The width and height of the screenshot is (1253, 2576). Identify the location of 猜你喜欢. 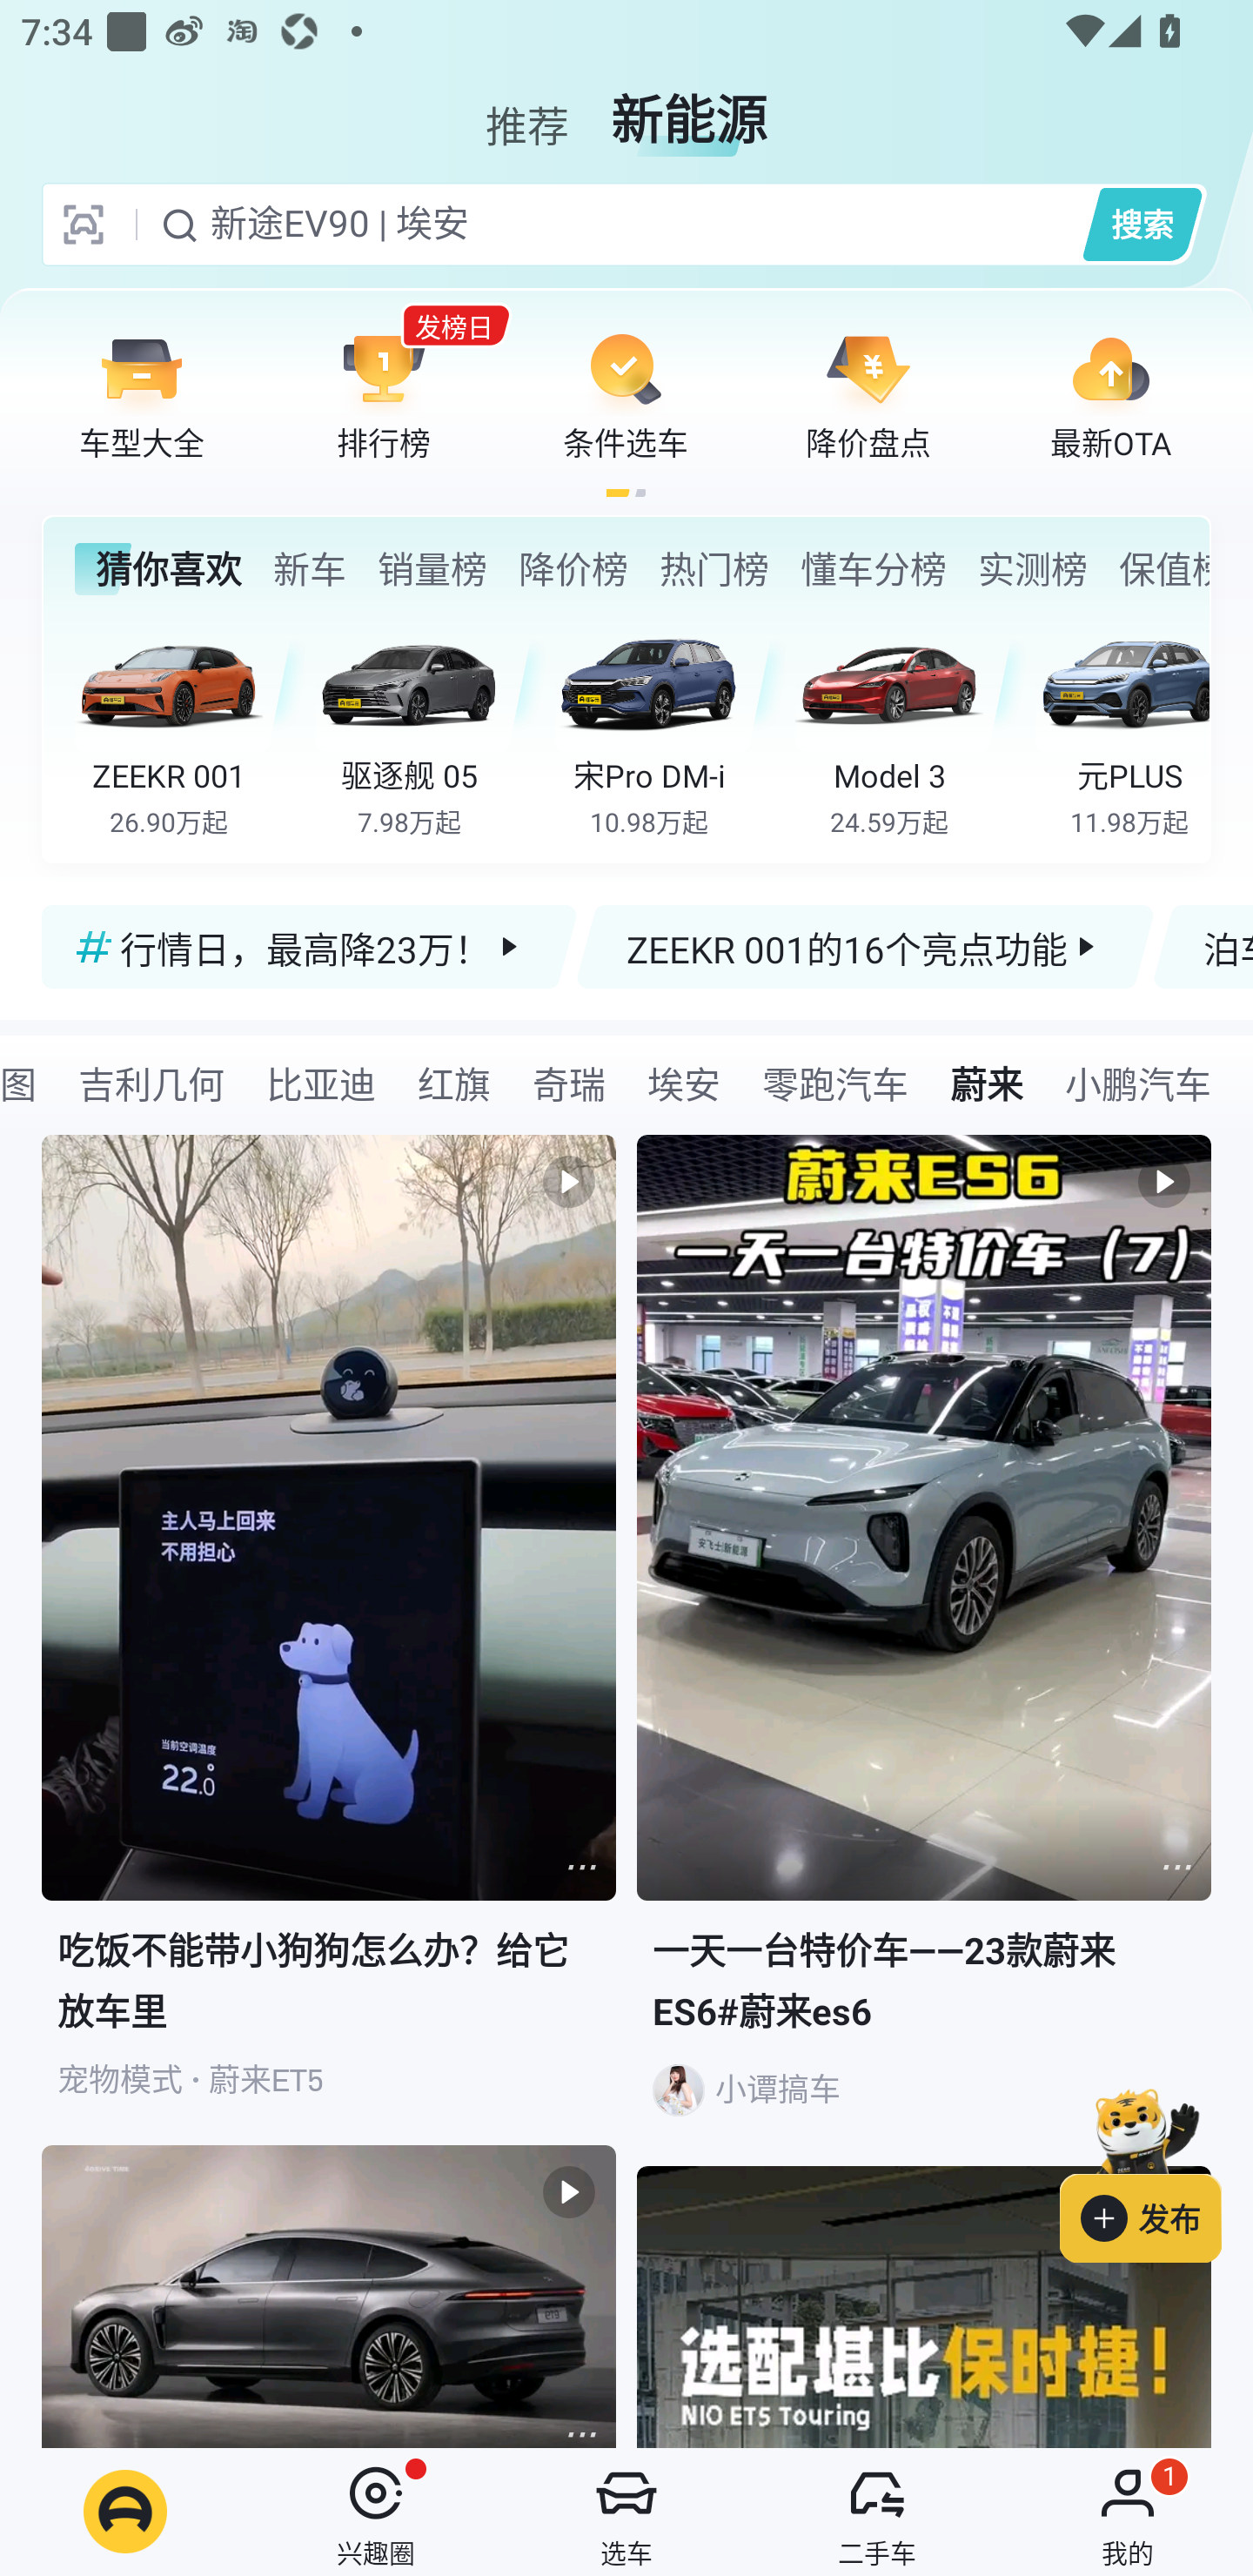
(158, 569).